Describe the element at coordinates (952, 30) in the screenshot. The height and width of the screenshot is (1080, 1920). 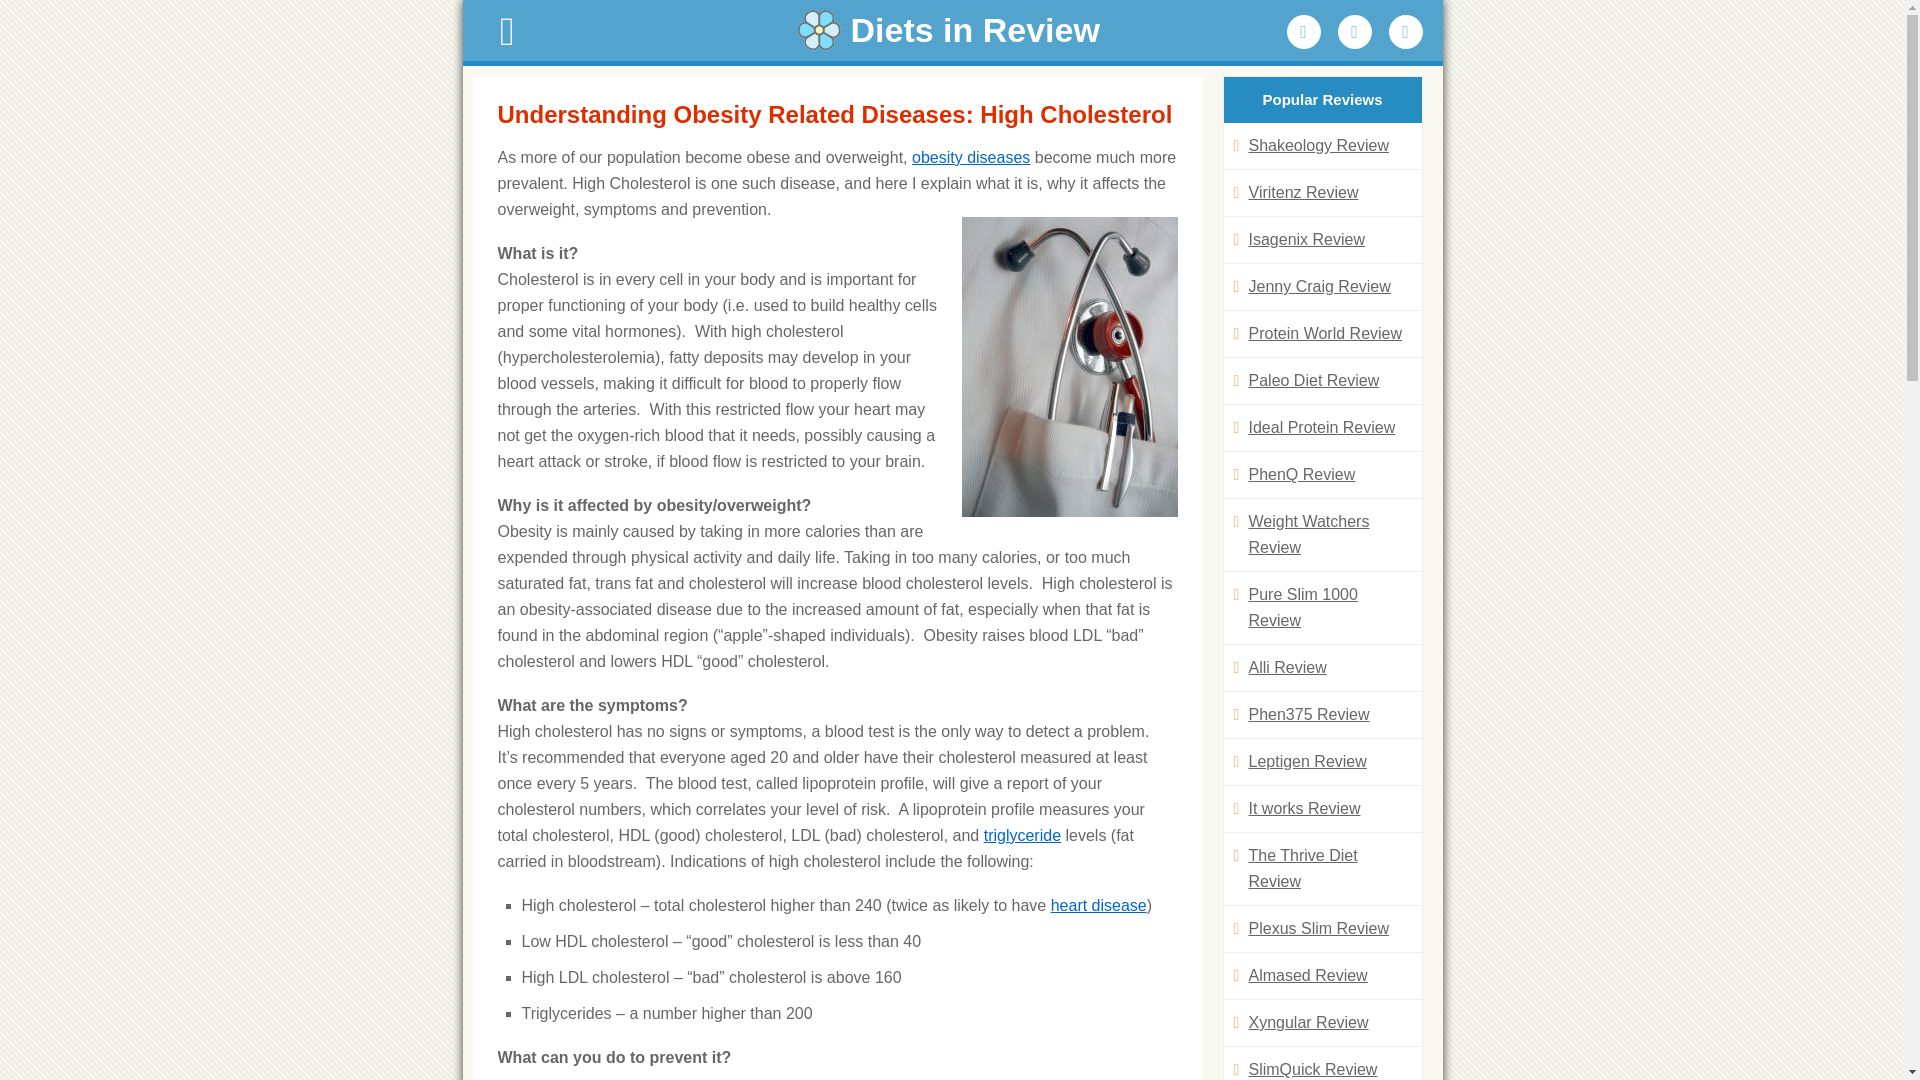
I see `Diets in Review Blog` at that location.